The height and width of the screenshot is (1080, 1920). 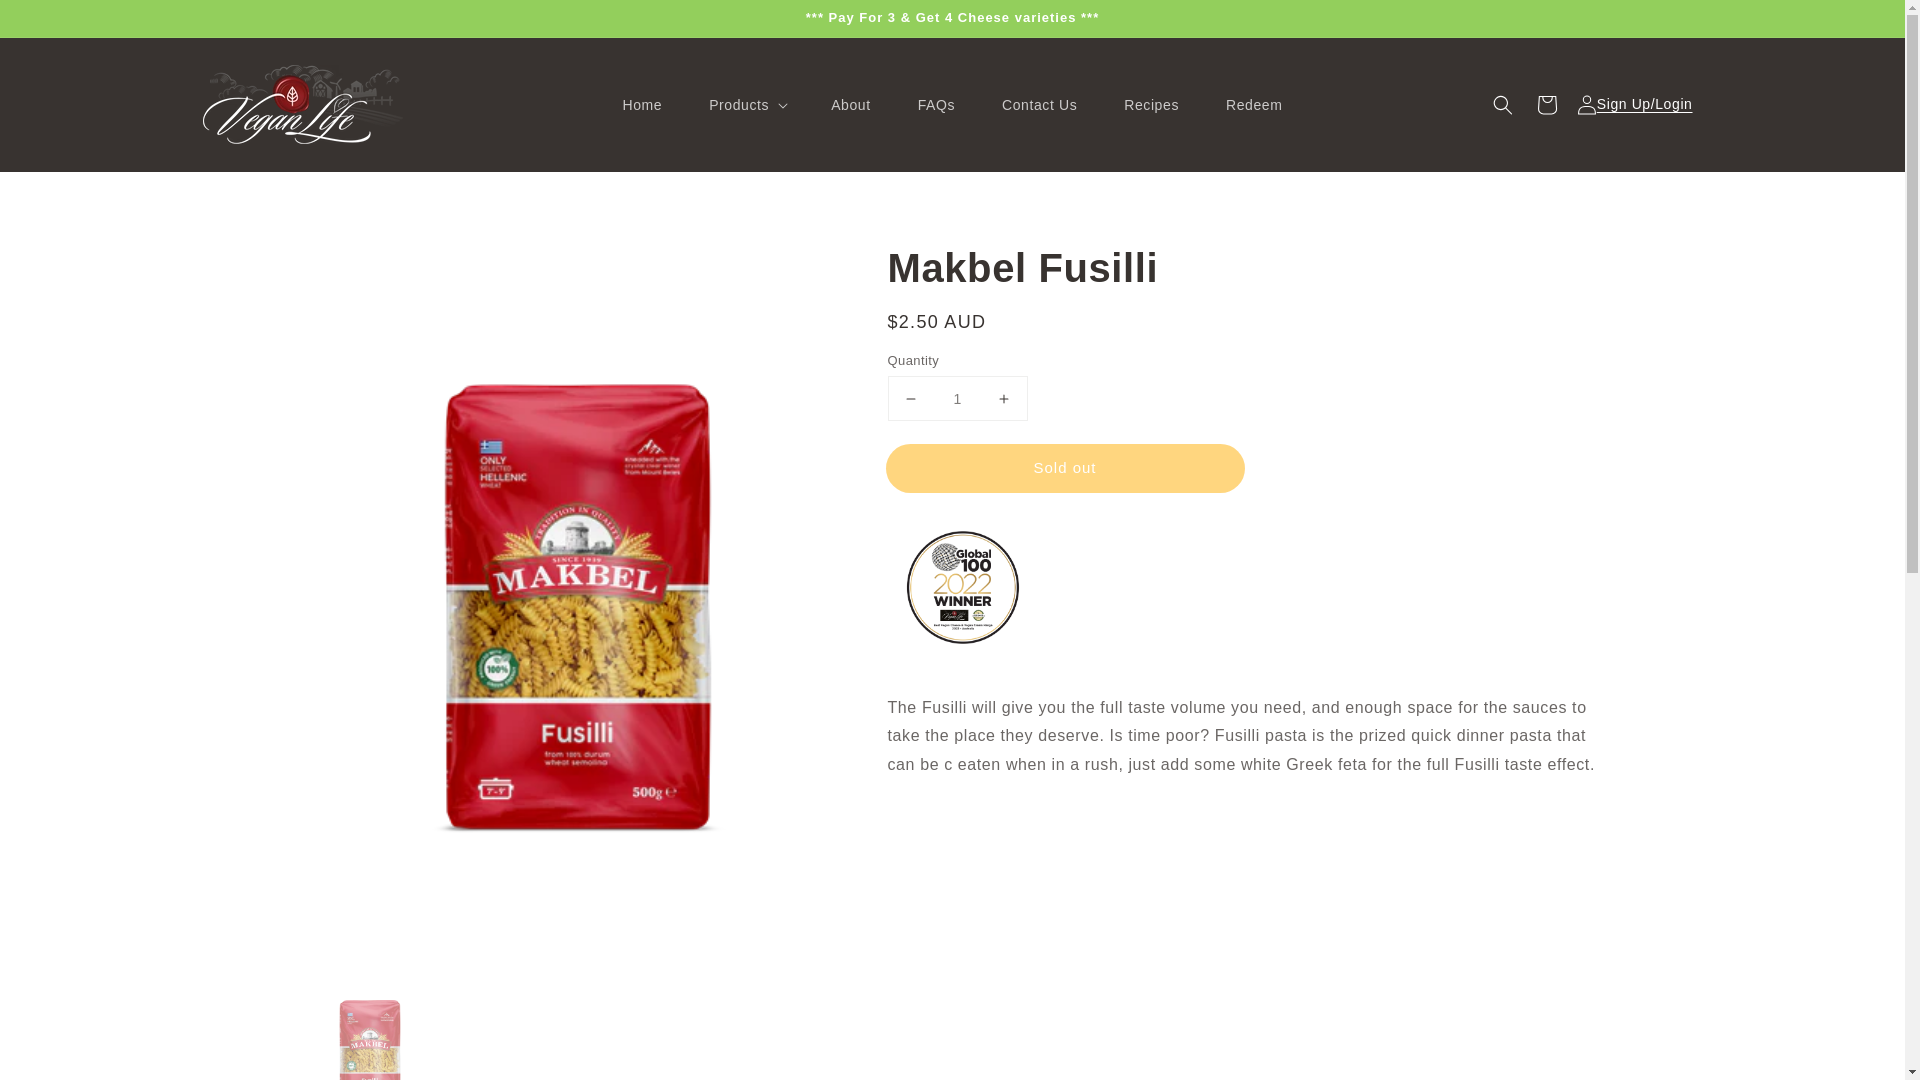 I want to click on Recipes, so click(x=1150, y=105).